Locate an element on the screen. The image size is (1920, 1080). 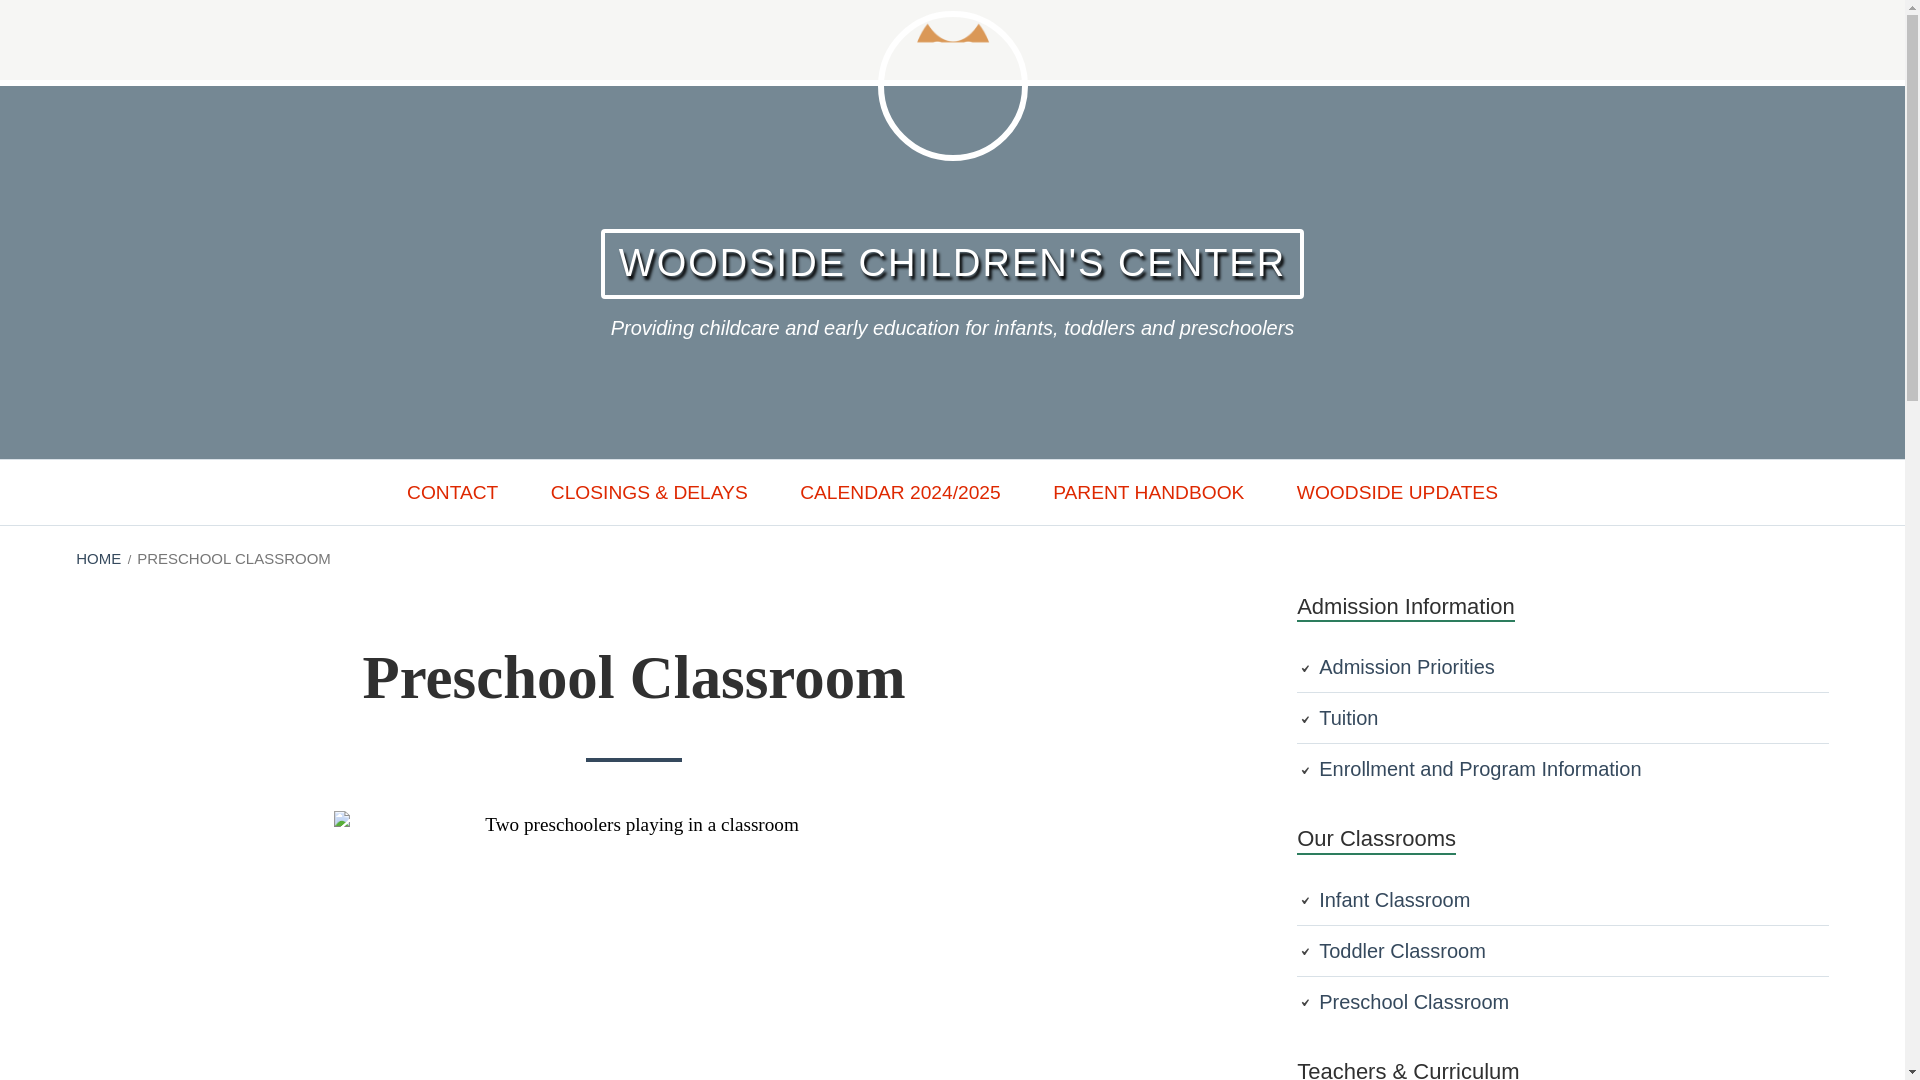
Enrollment and Program Information is located at coordinates (1480, 768).